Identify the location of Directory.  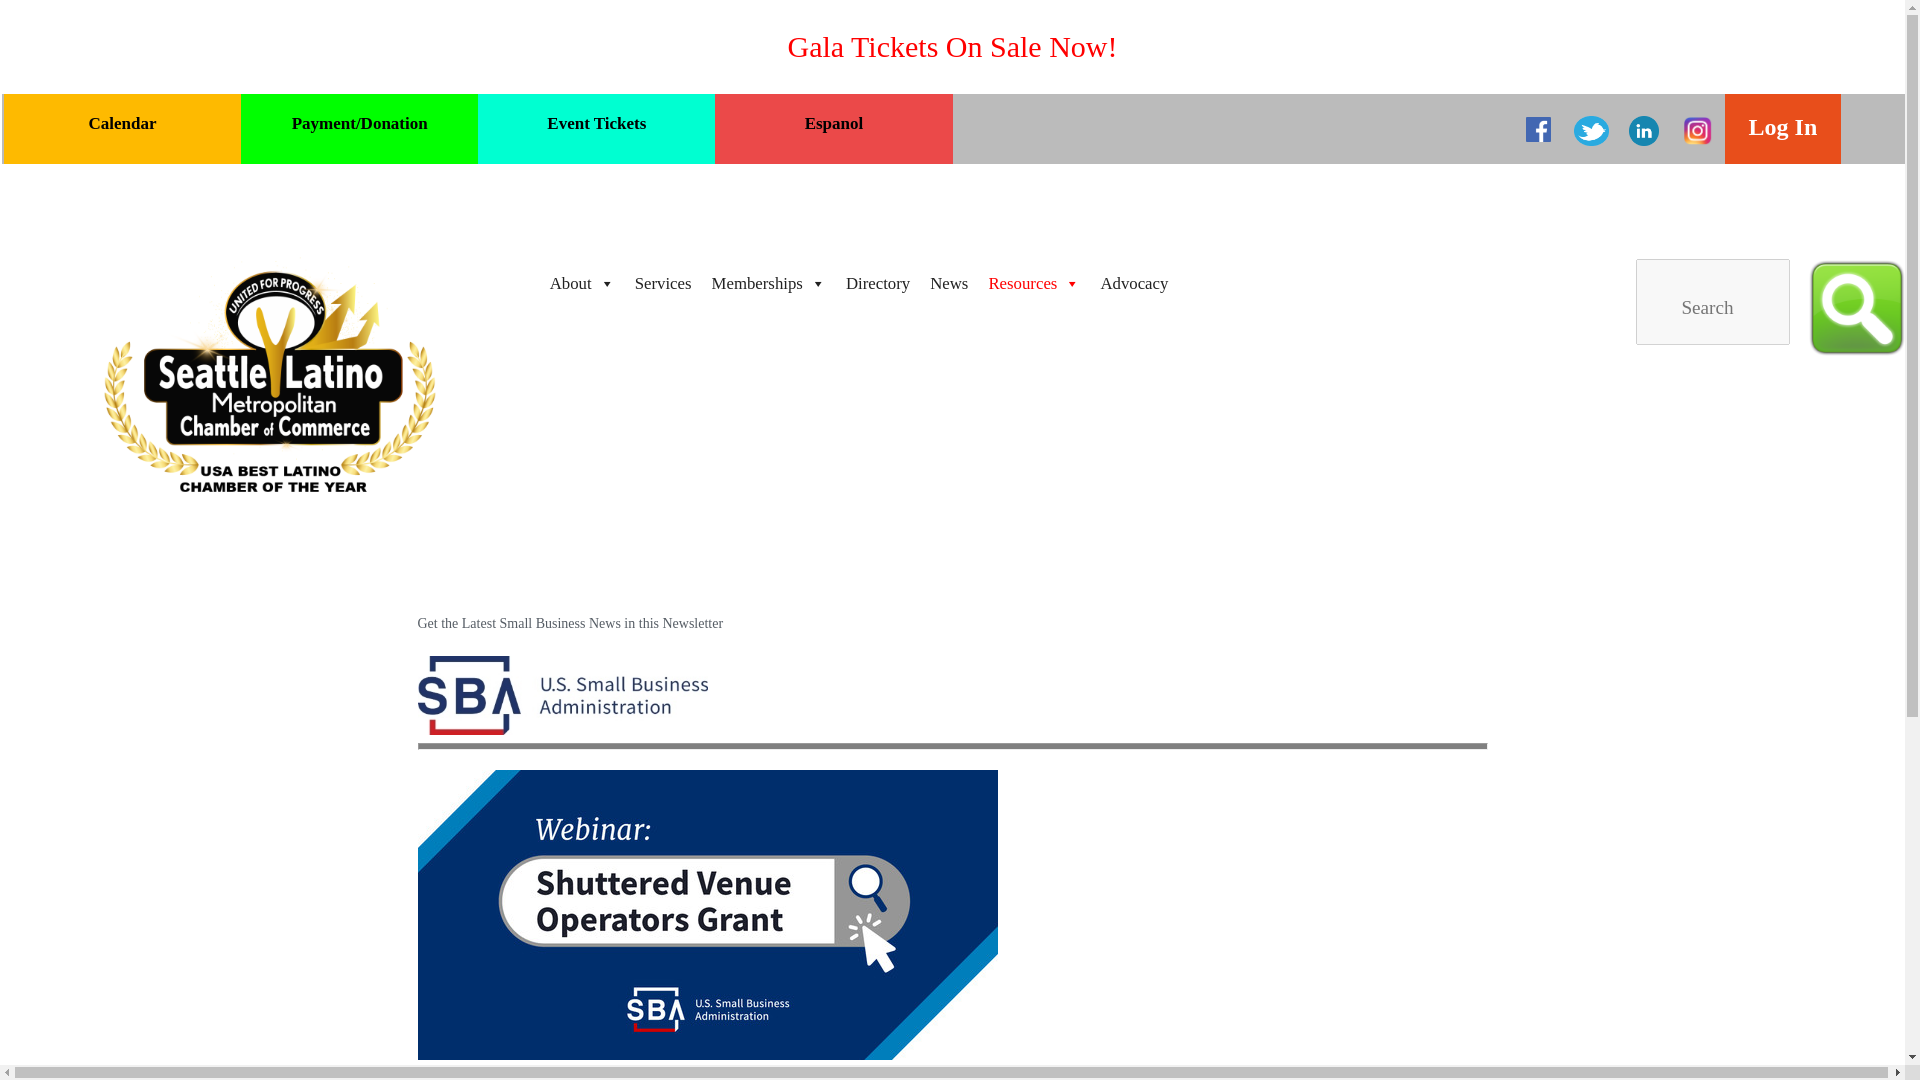
(877, 283).